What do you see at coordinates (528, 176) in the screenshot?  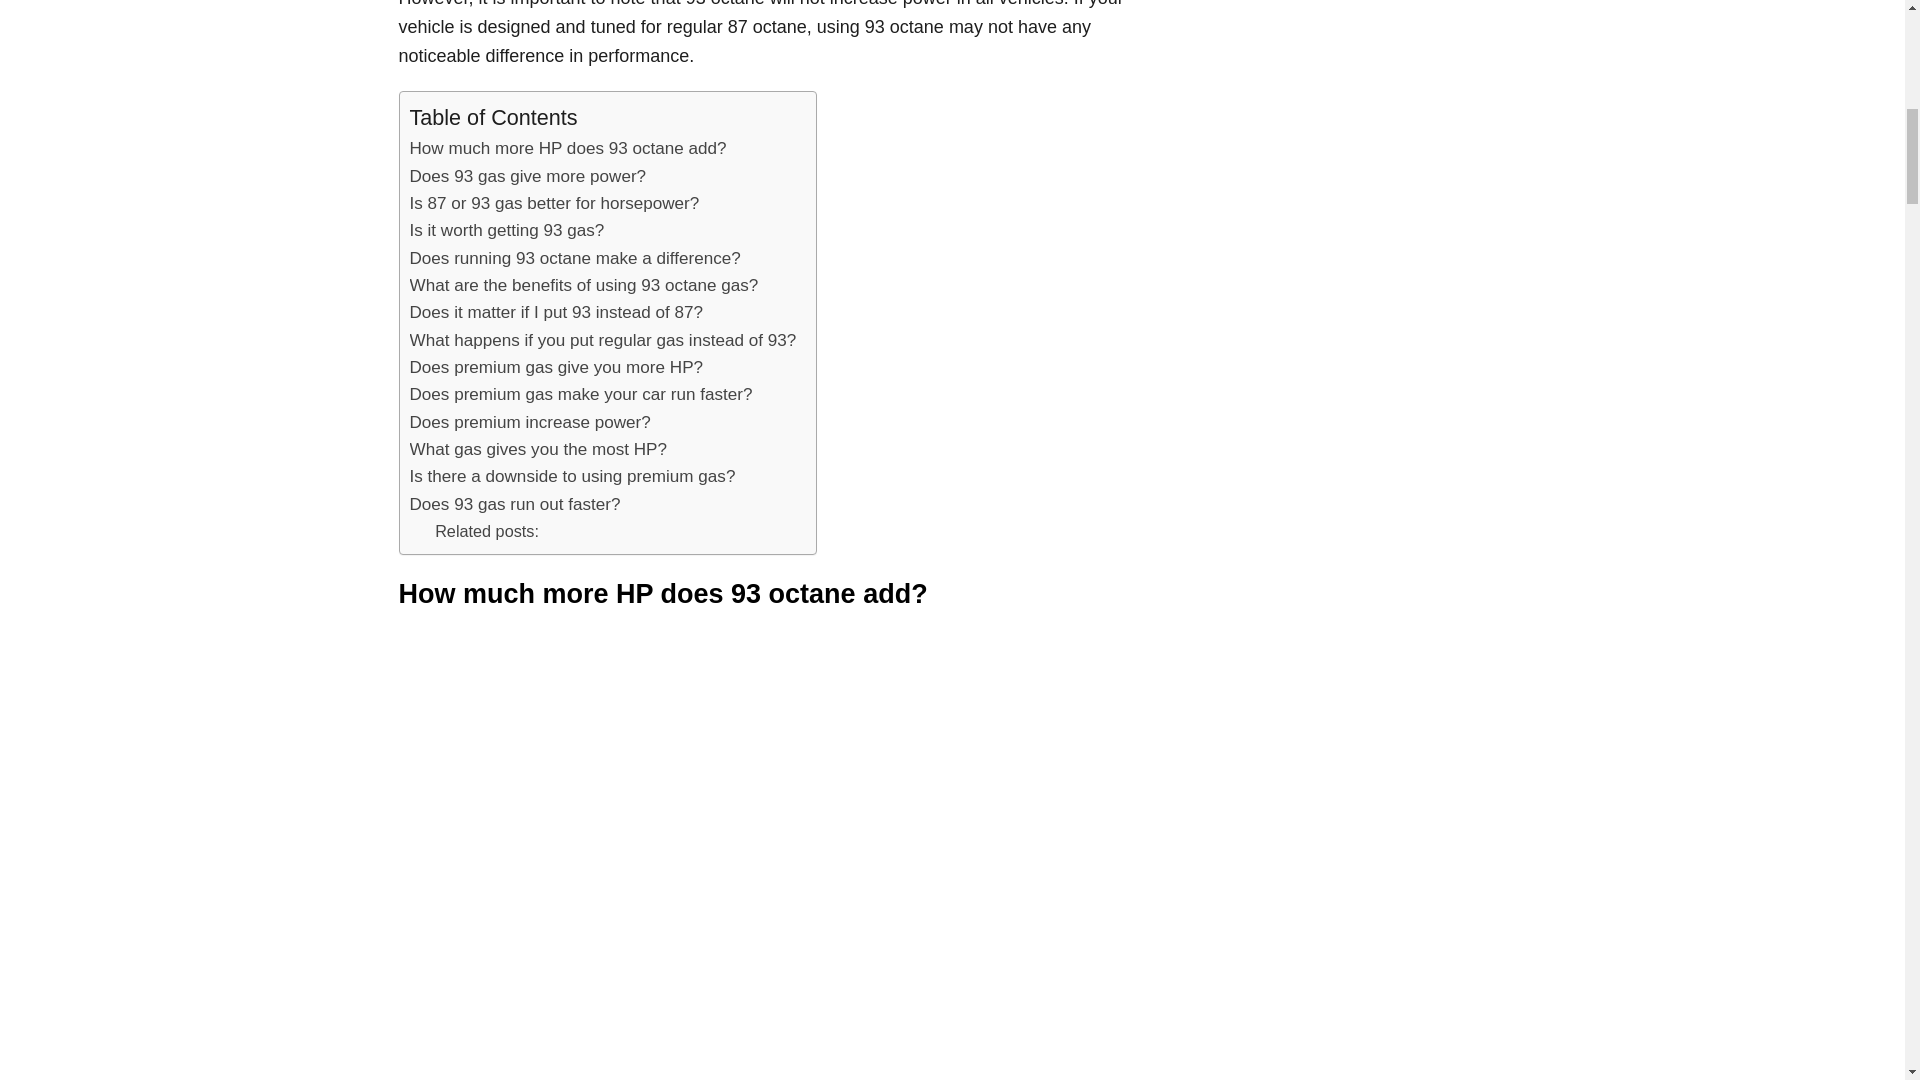 I see `Does 93 gas give more power?` at bounding box center [528, 176].